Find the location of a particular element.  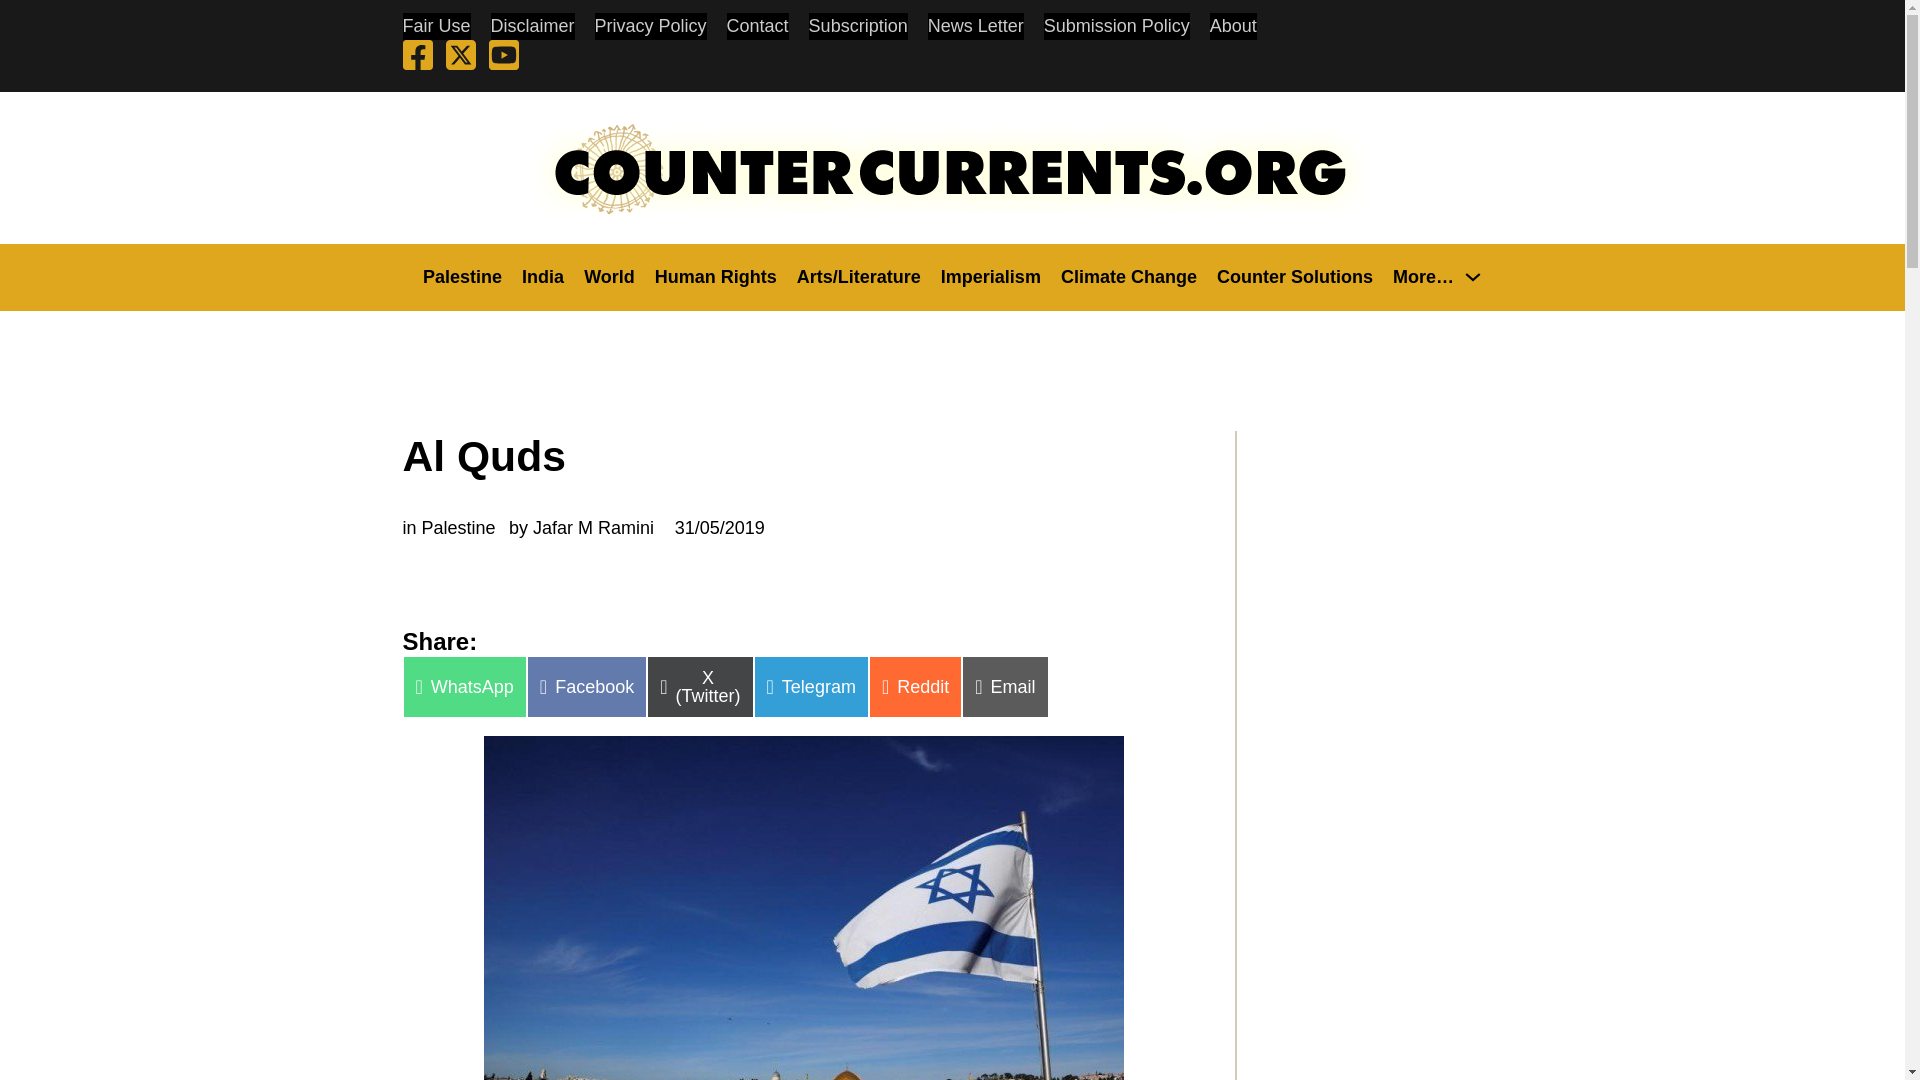

Fair Use is located at coordinates (436, 26).